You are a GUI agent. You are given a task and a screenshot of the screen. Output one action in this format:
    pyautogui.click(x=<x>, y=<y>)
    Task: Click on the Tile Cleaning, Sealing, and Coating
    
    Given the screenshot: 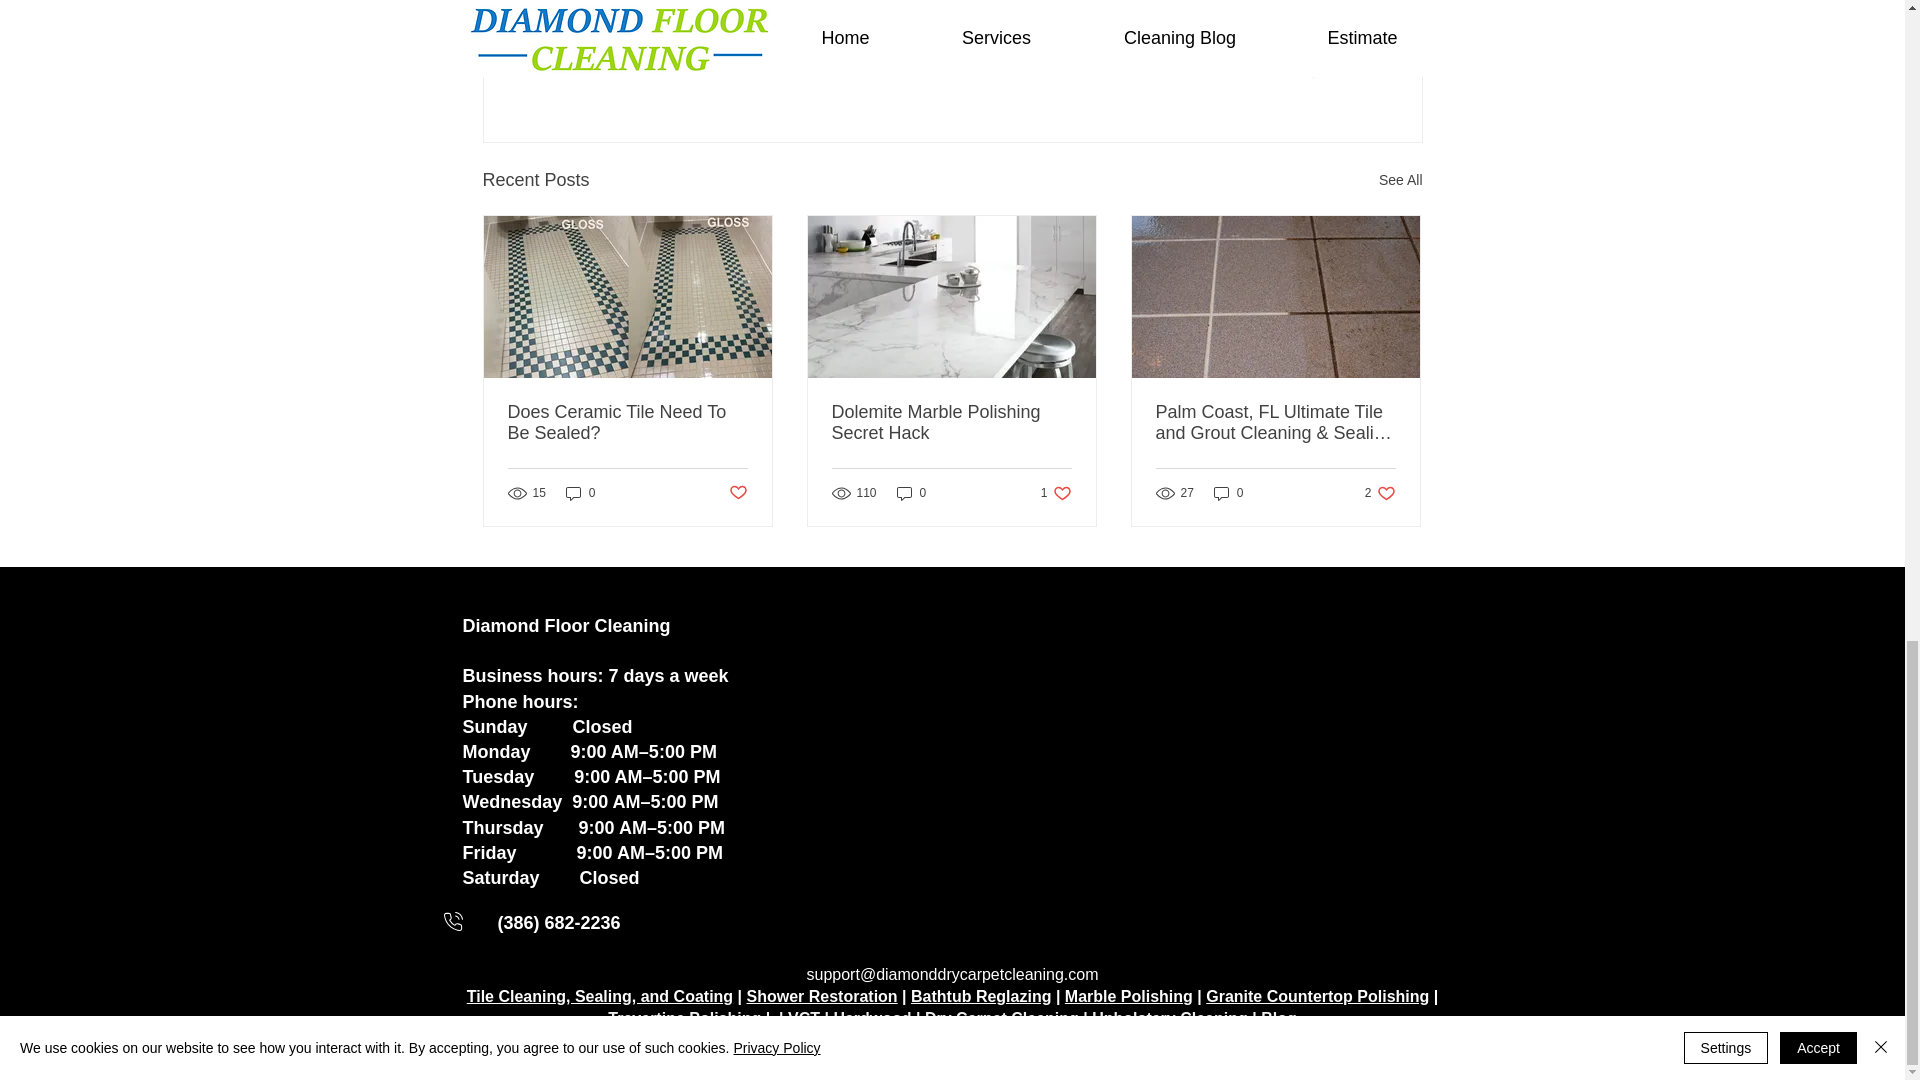 What is the action you would take?
    pyautogui.click(x=600, y=996)
    